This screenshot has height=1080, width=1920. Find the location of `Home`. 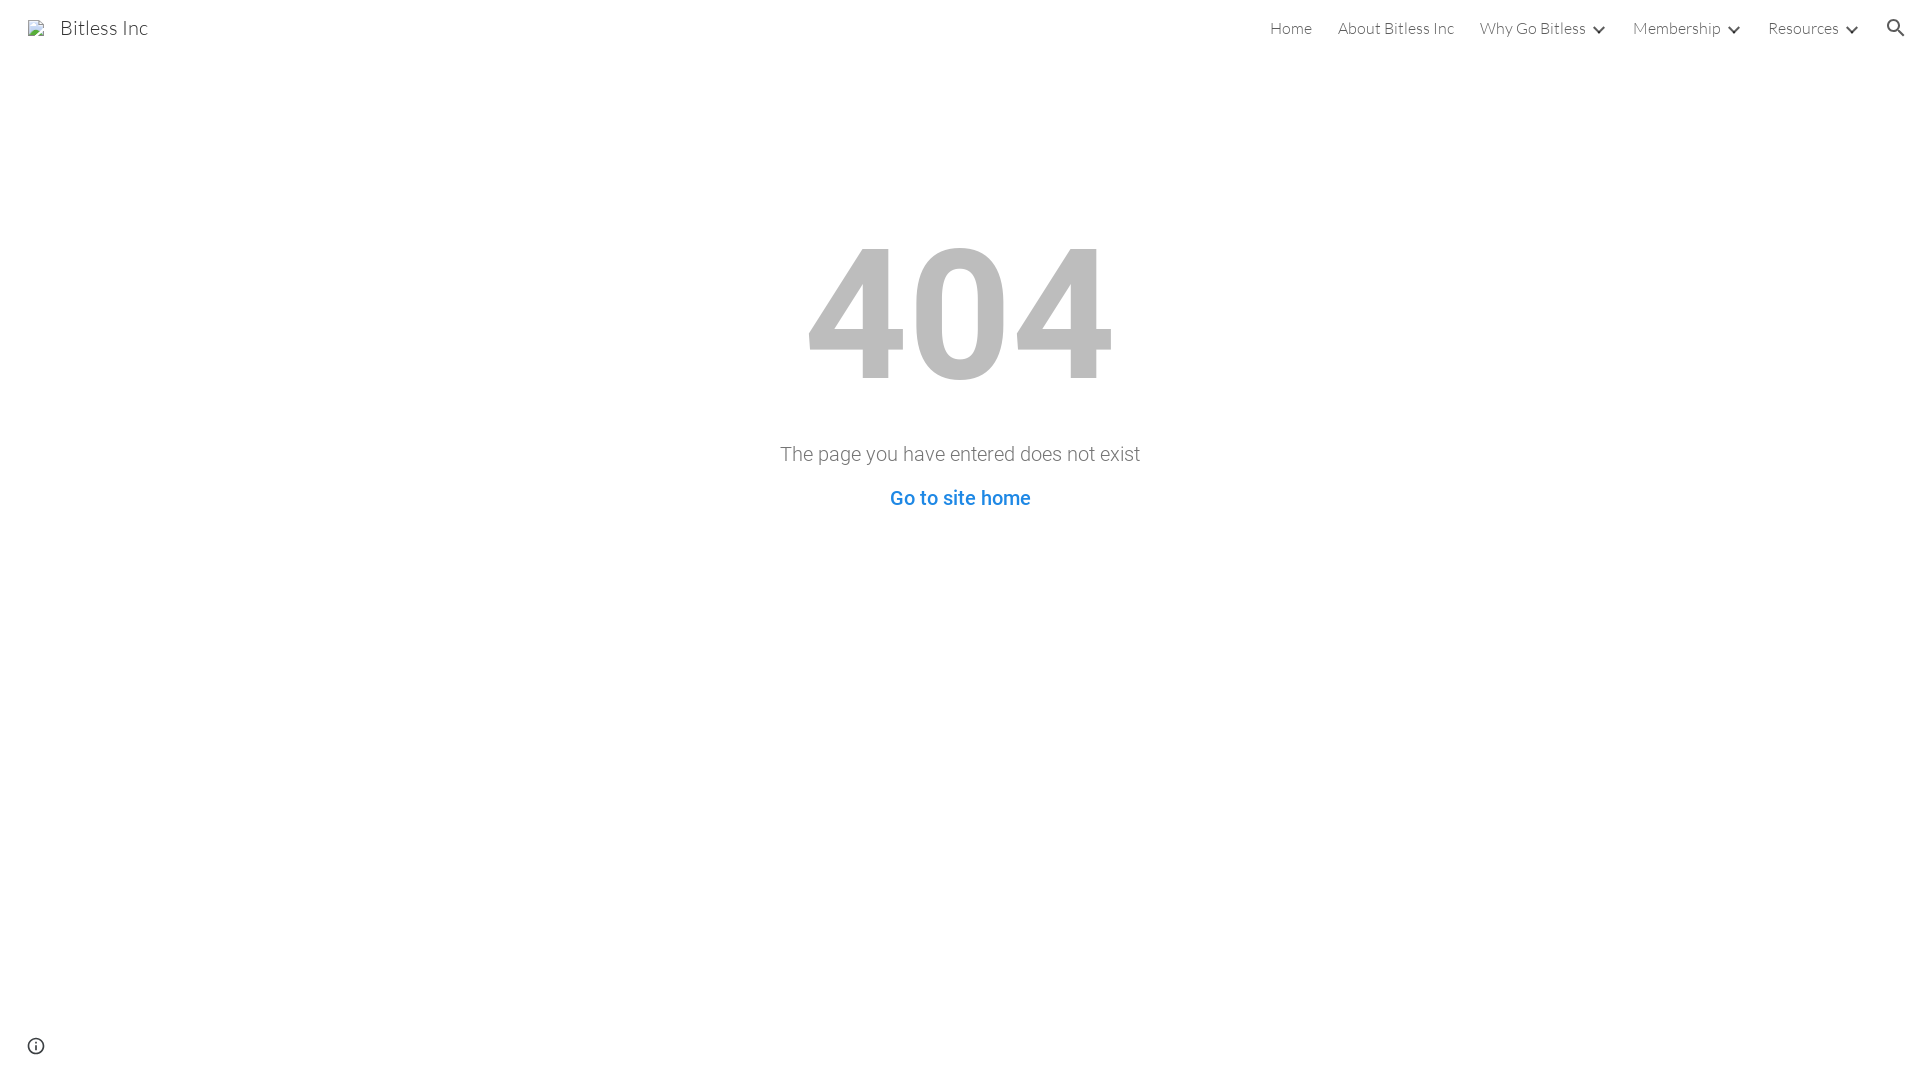

Home is located at coordinates (1291, 28).